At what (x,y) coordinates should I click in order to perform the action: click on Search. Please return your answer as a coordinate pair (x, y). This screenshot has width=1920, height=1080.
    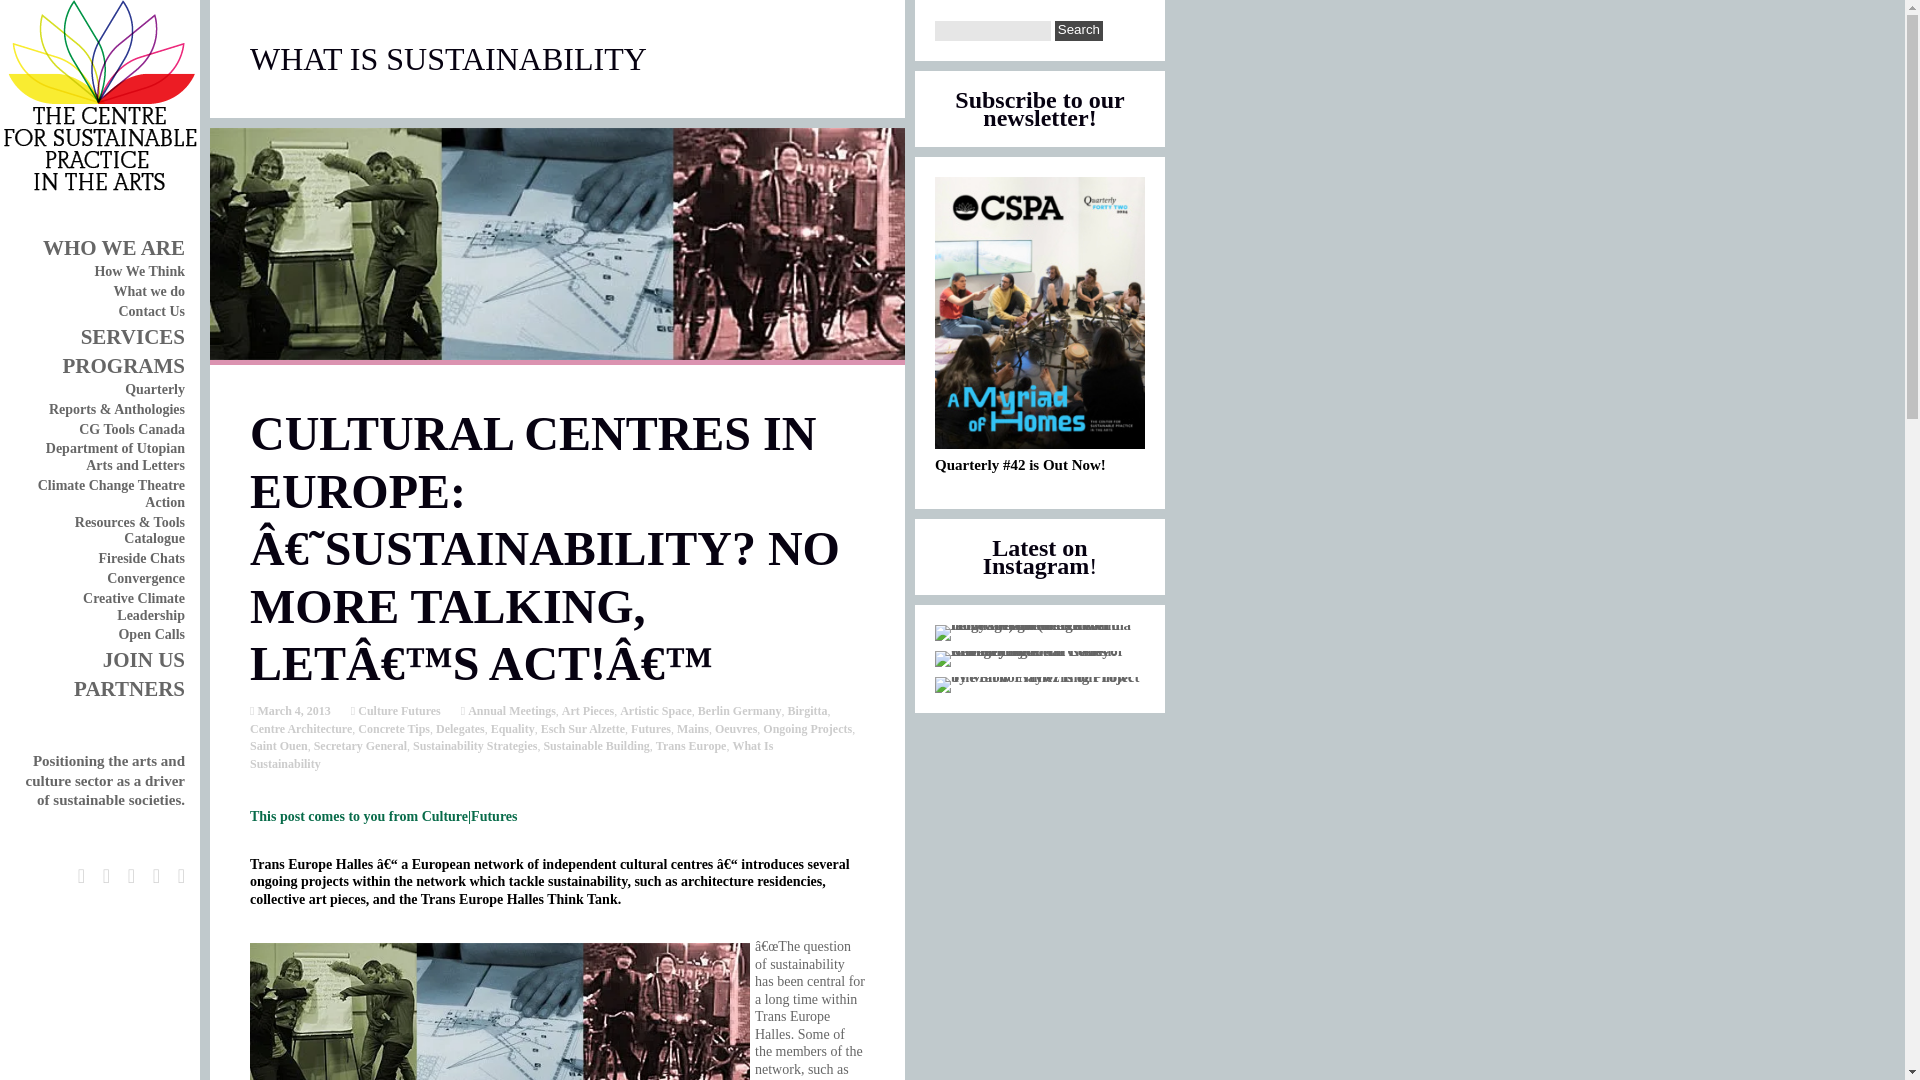
    Looking at the image, I should click on (1078, 30).